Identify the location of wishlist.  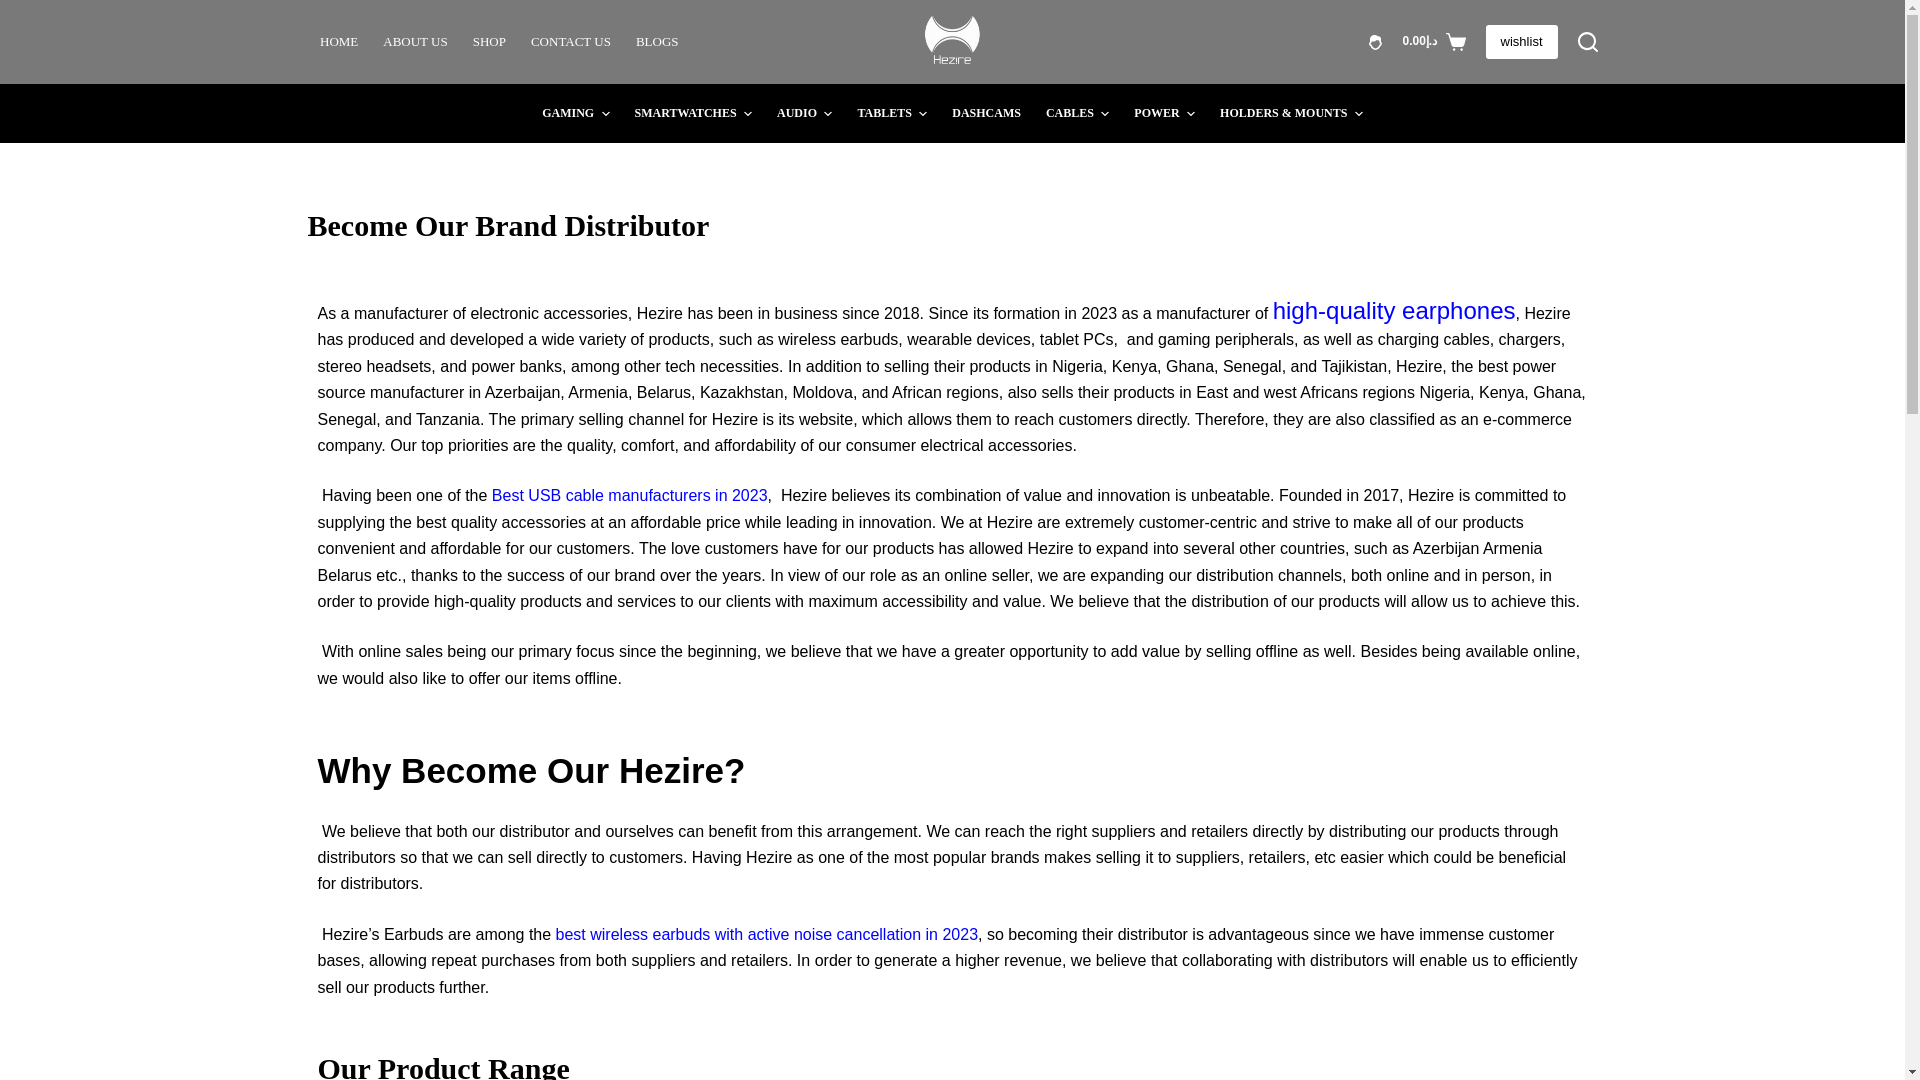
(1522, 42).